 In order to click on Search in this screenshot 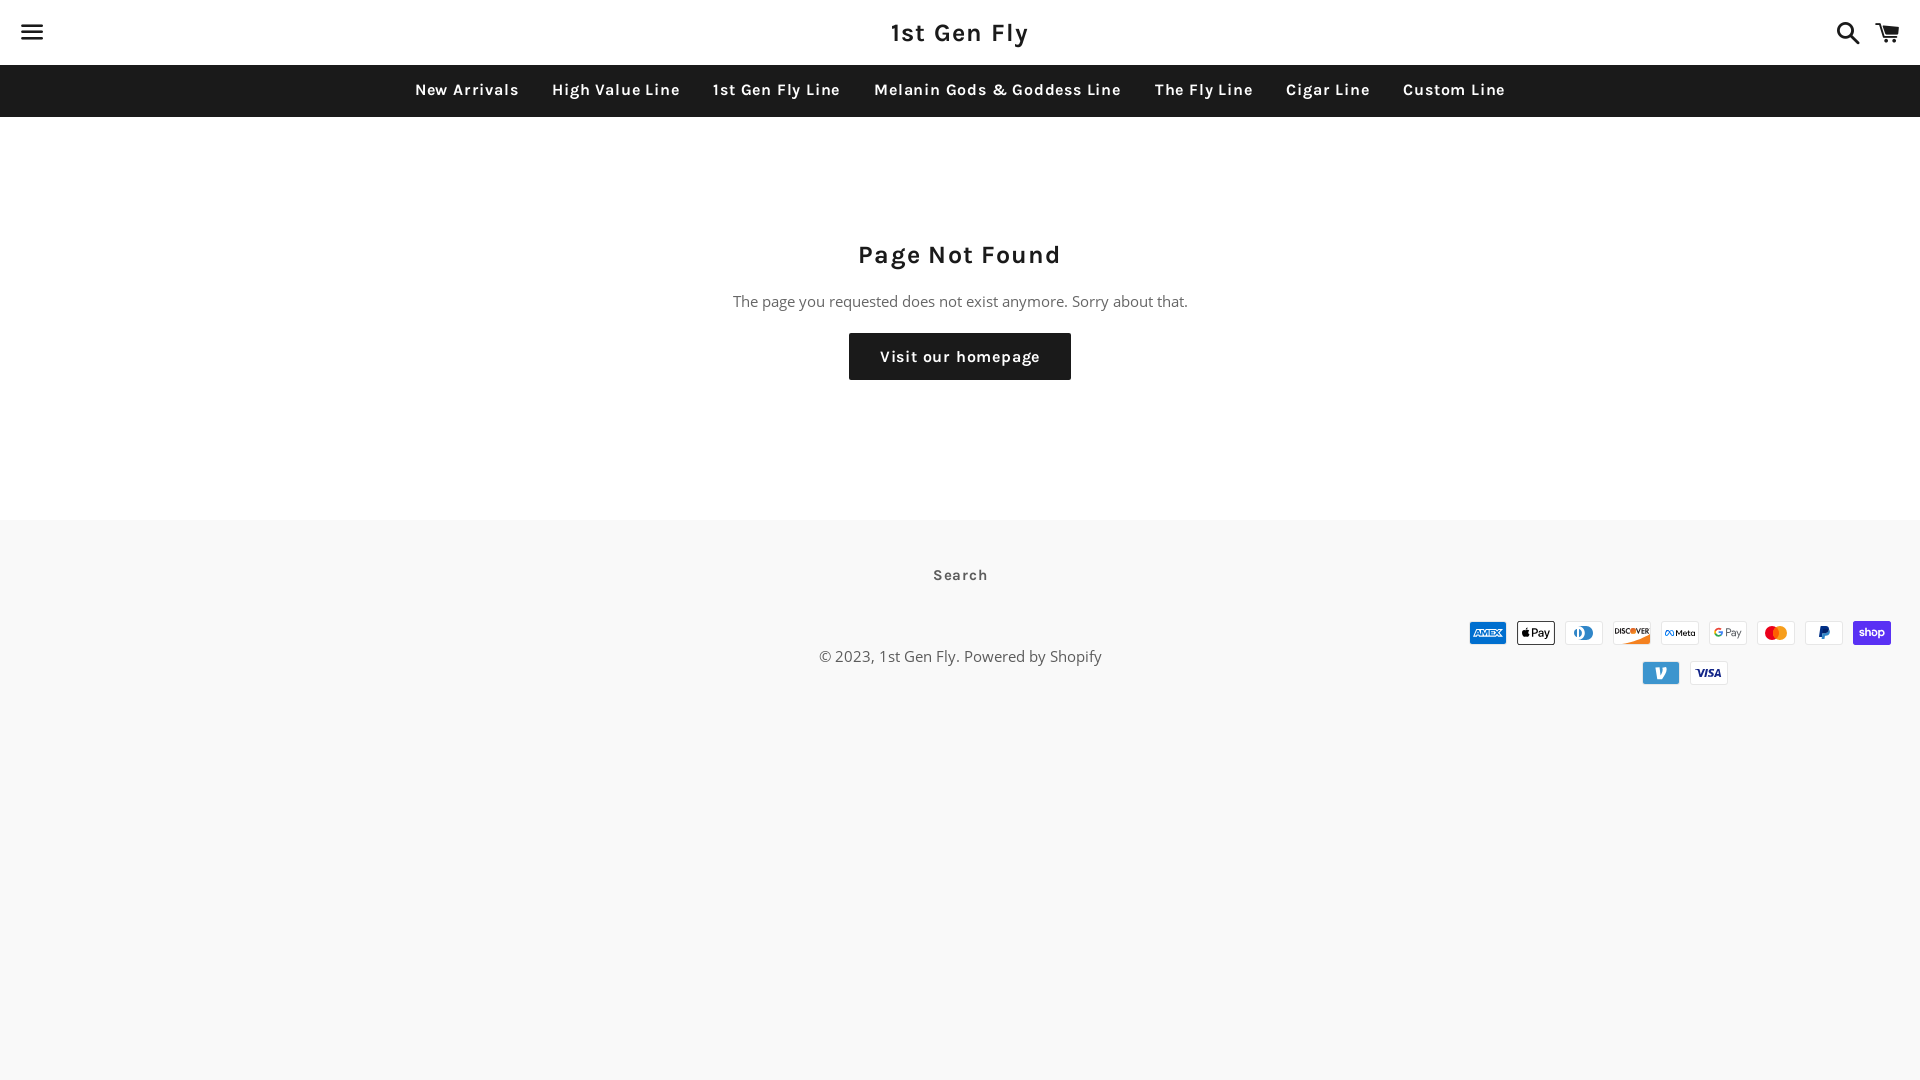, I will do `click(1844, 32)`.